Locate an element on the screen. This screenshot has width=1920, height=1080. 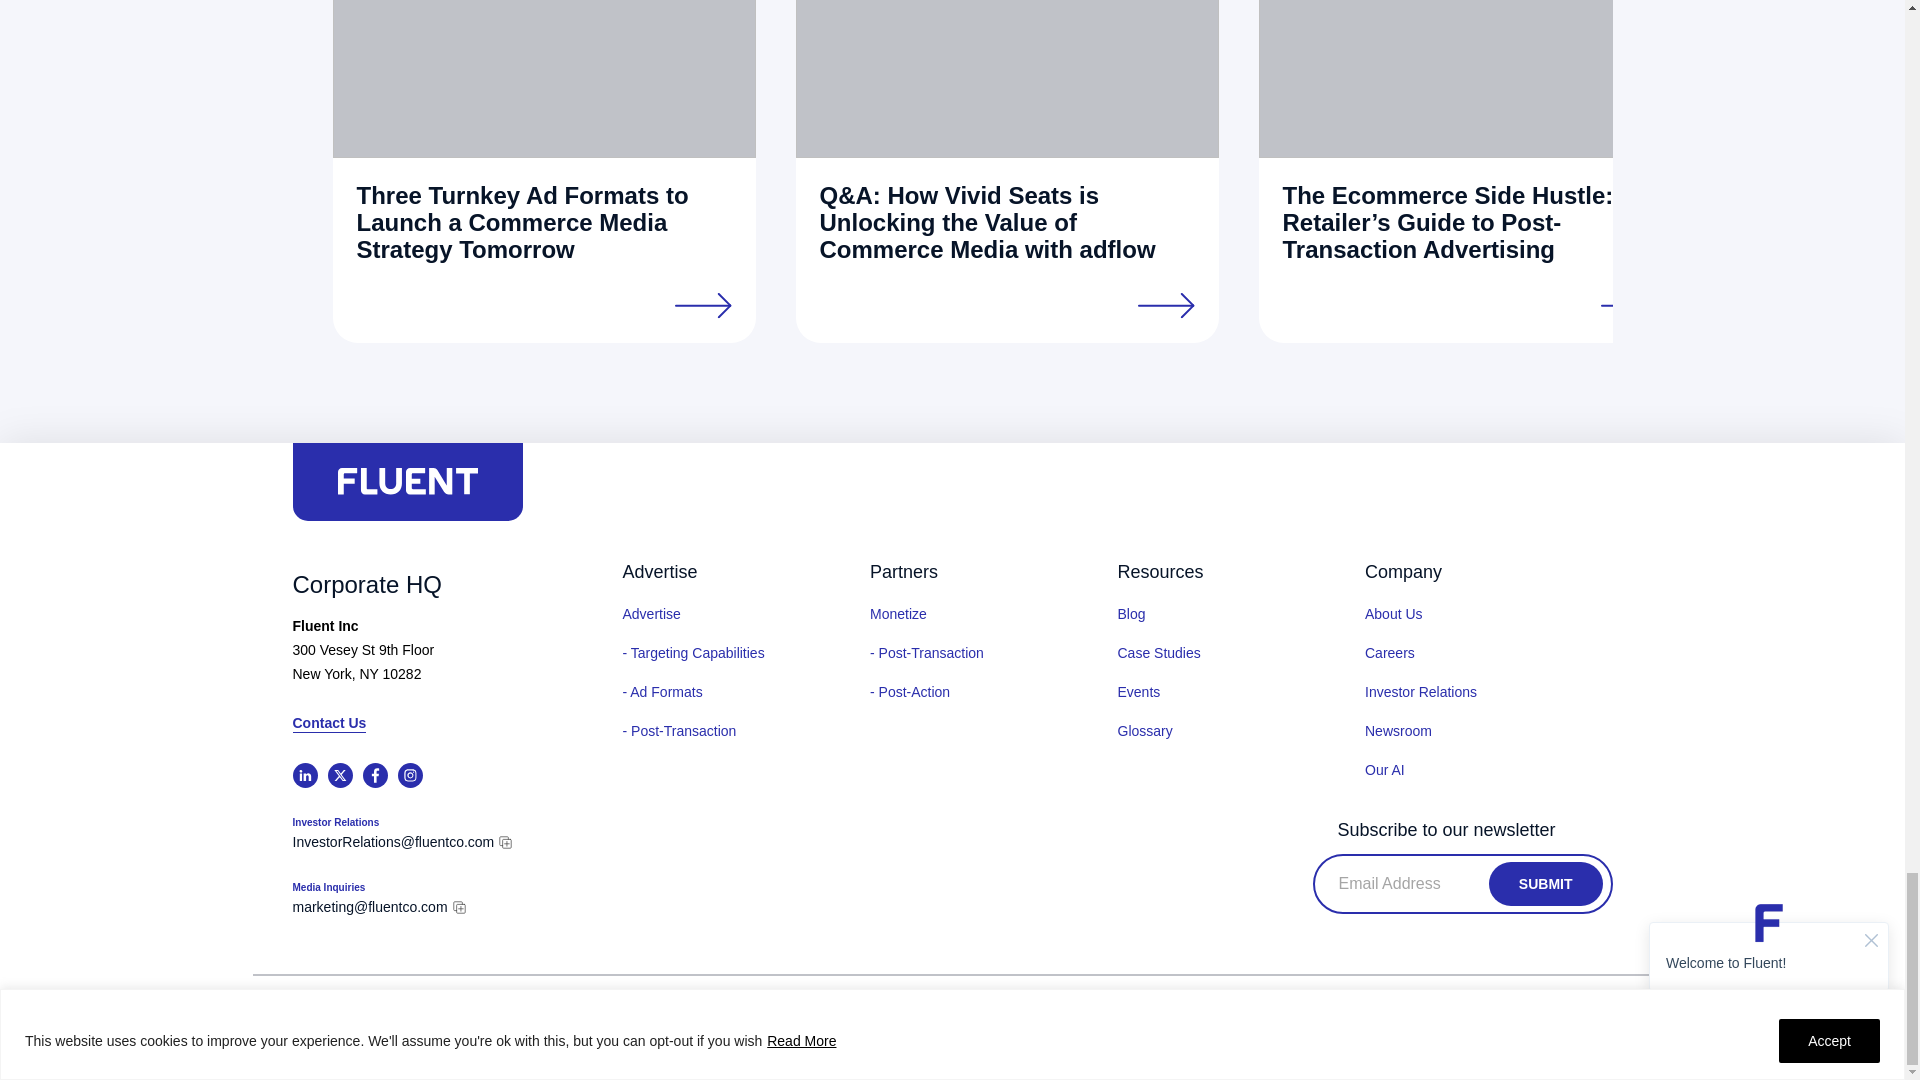
Submit is located at coordinates (1546, 884).